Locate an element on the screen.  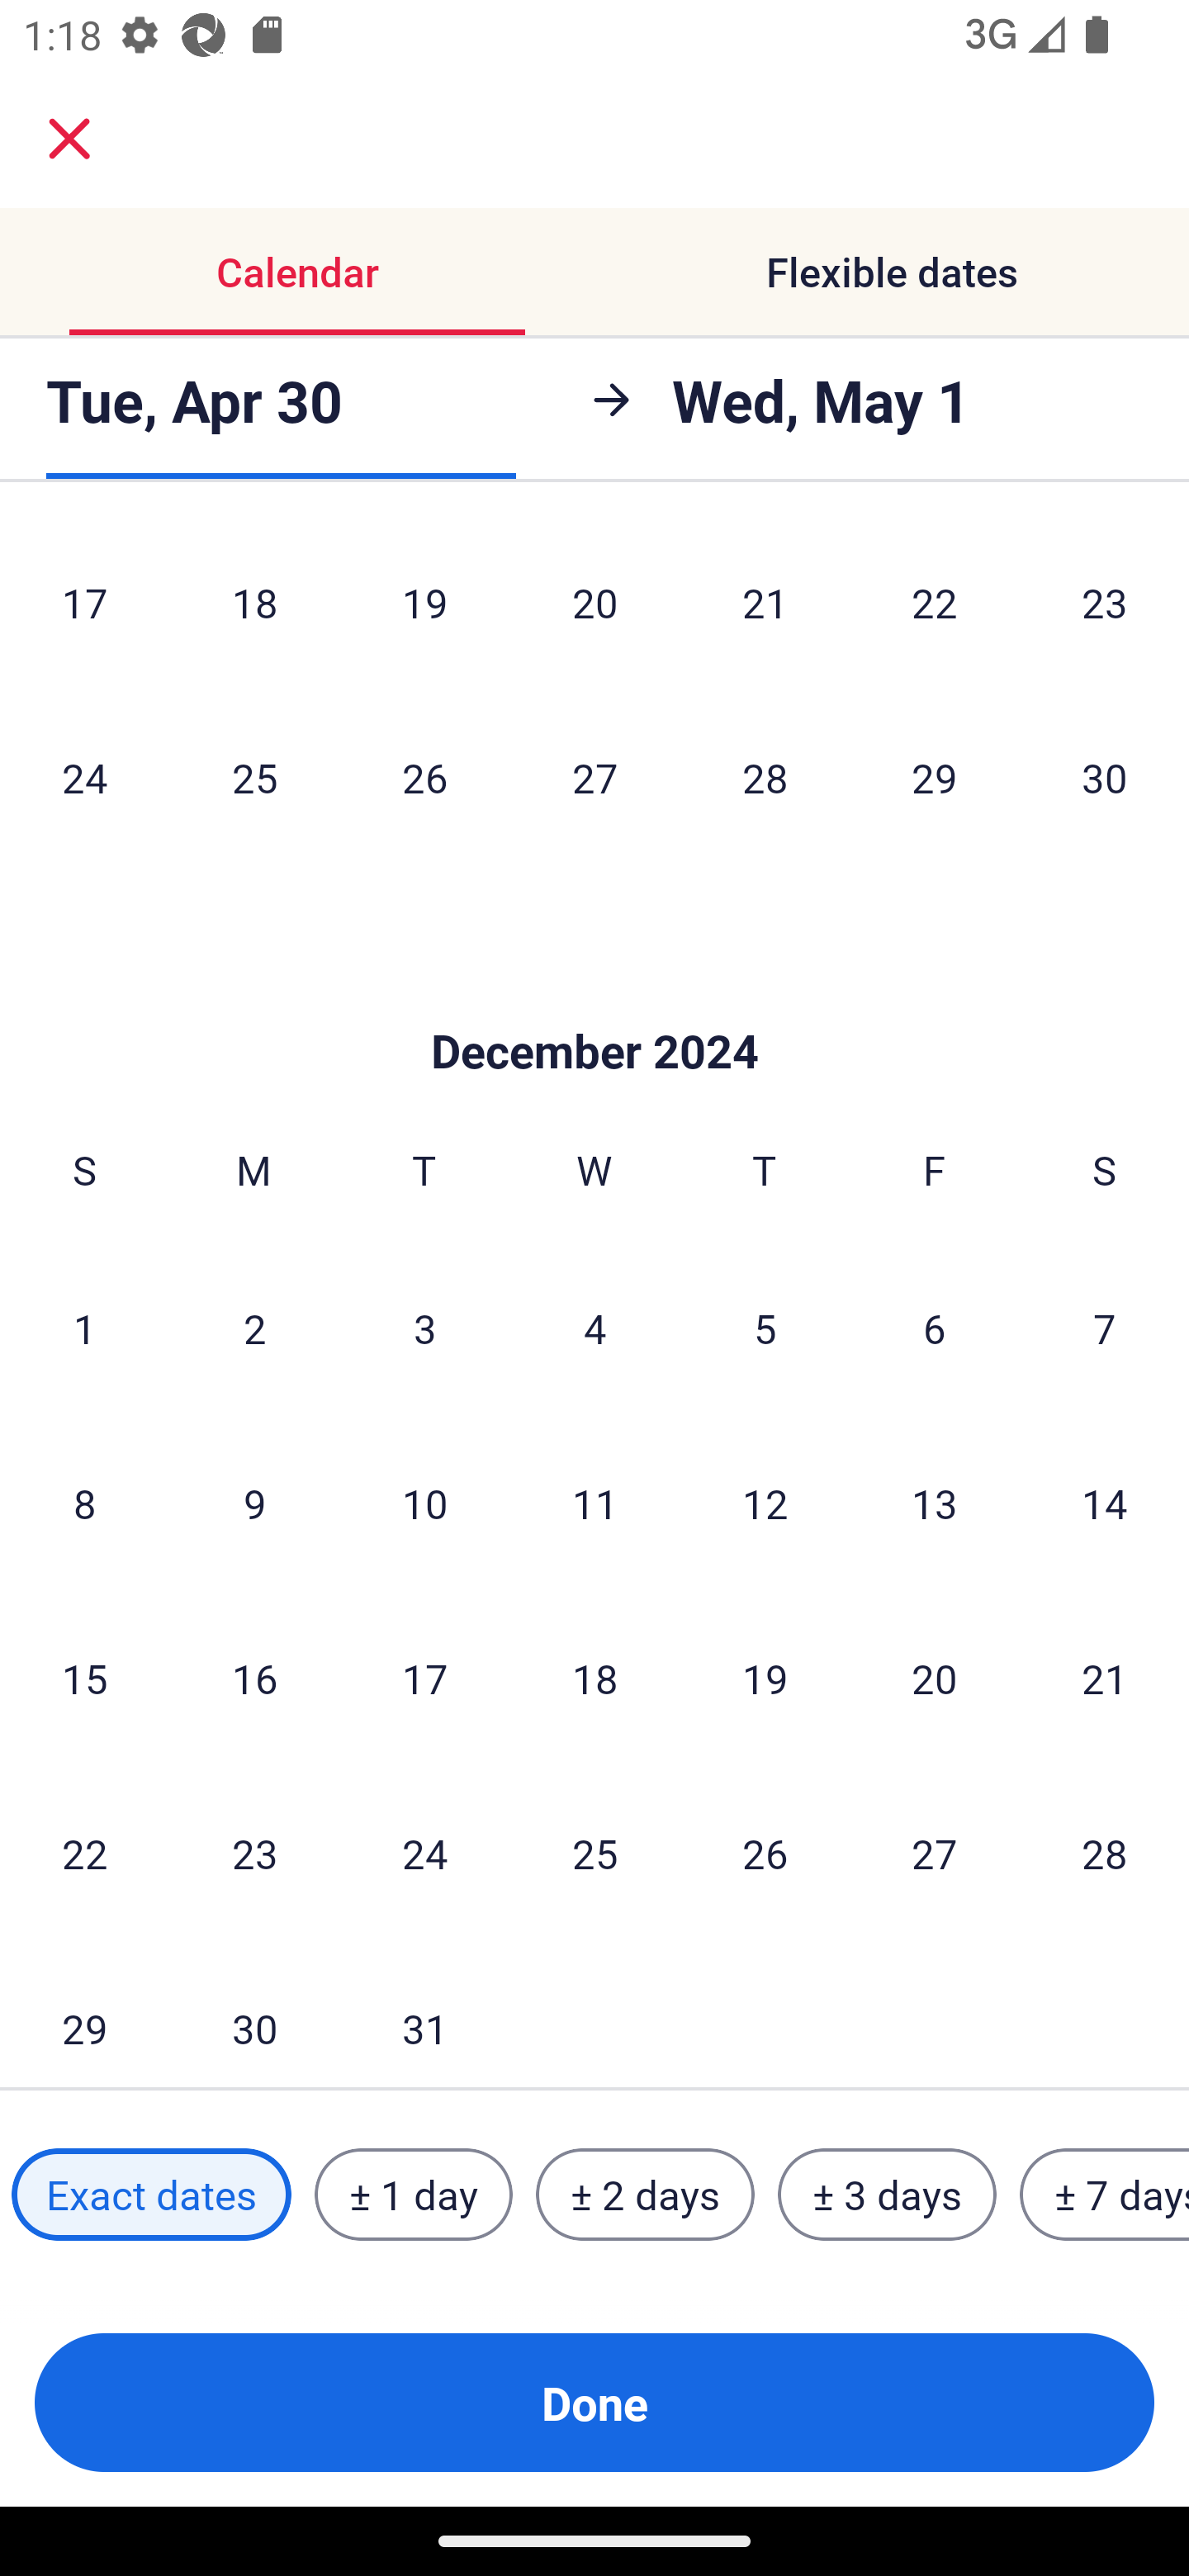
4 Wednesday, December 4, 2024 is located at coordinates (594, 1328).